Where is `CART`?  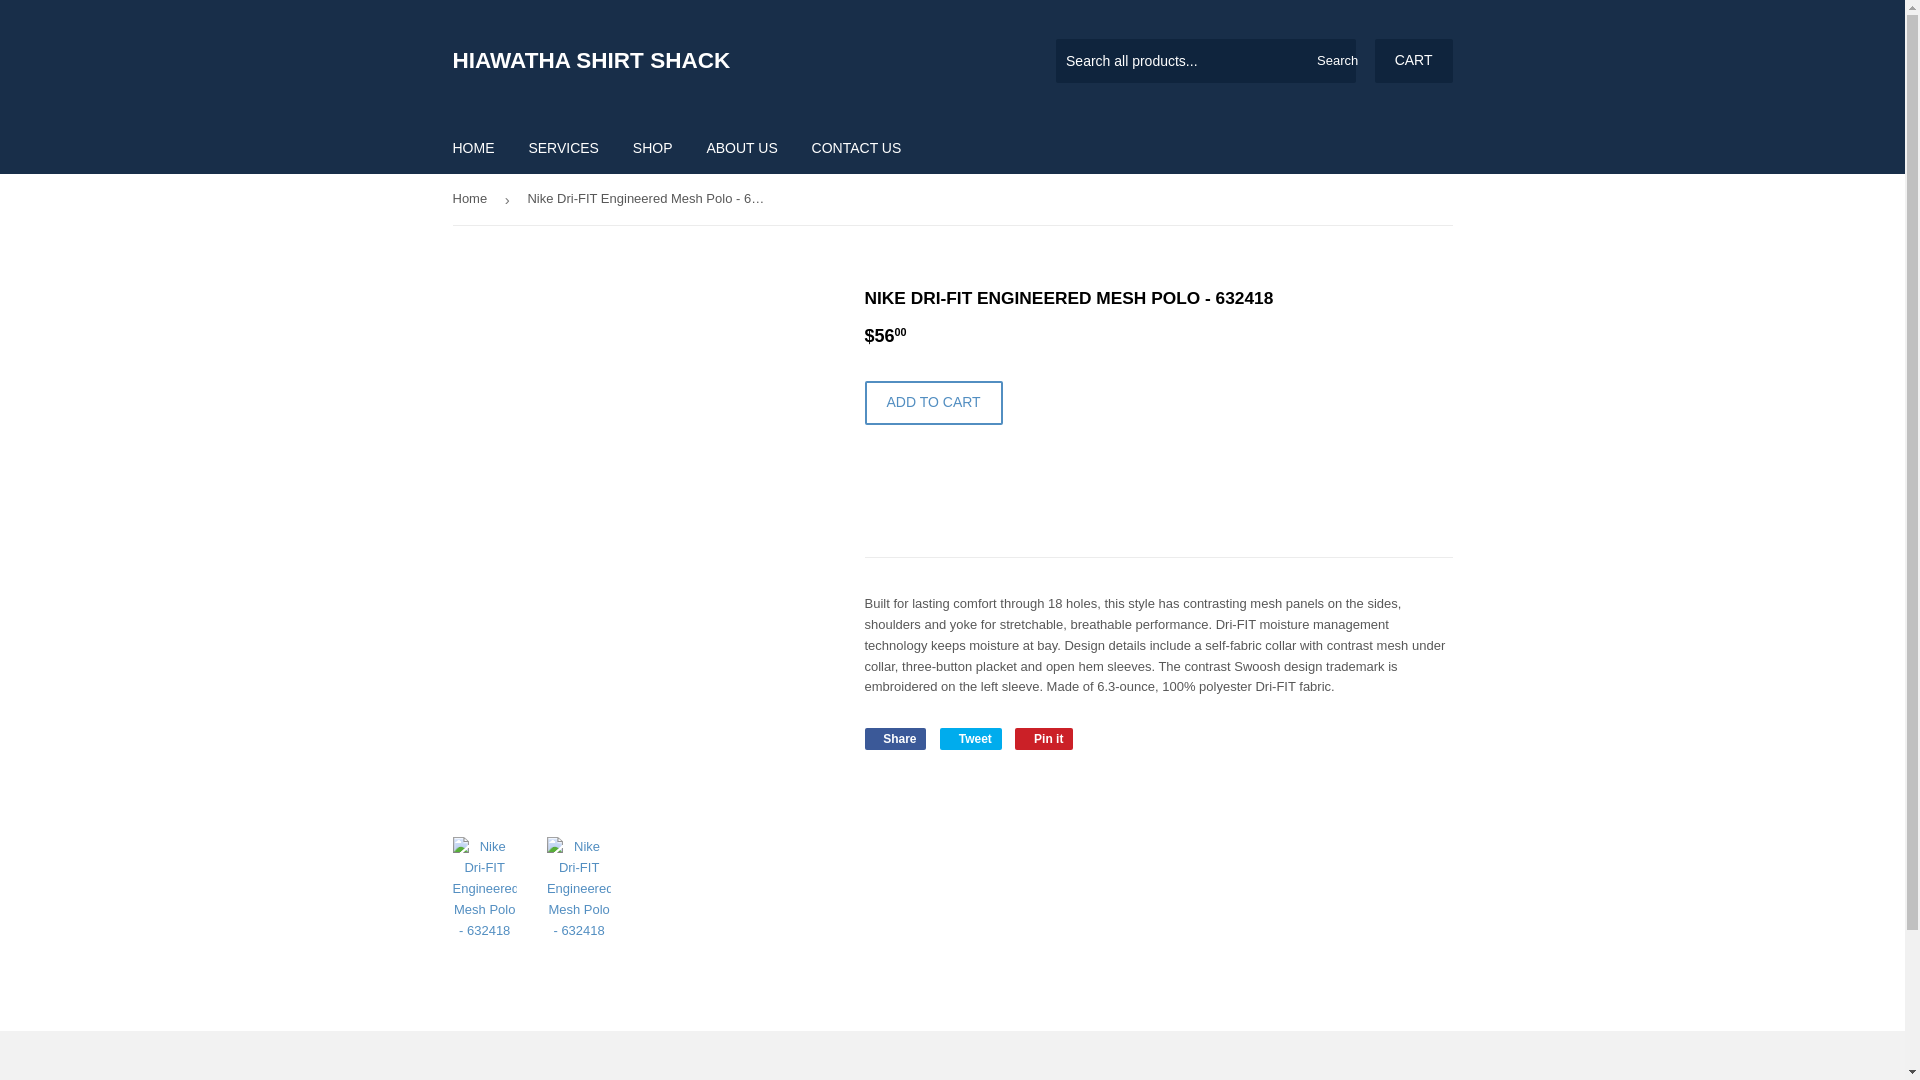
CART is located at coordinates (1414, 60).